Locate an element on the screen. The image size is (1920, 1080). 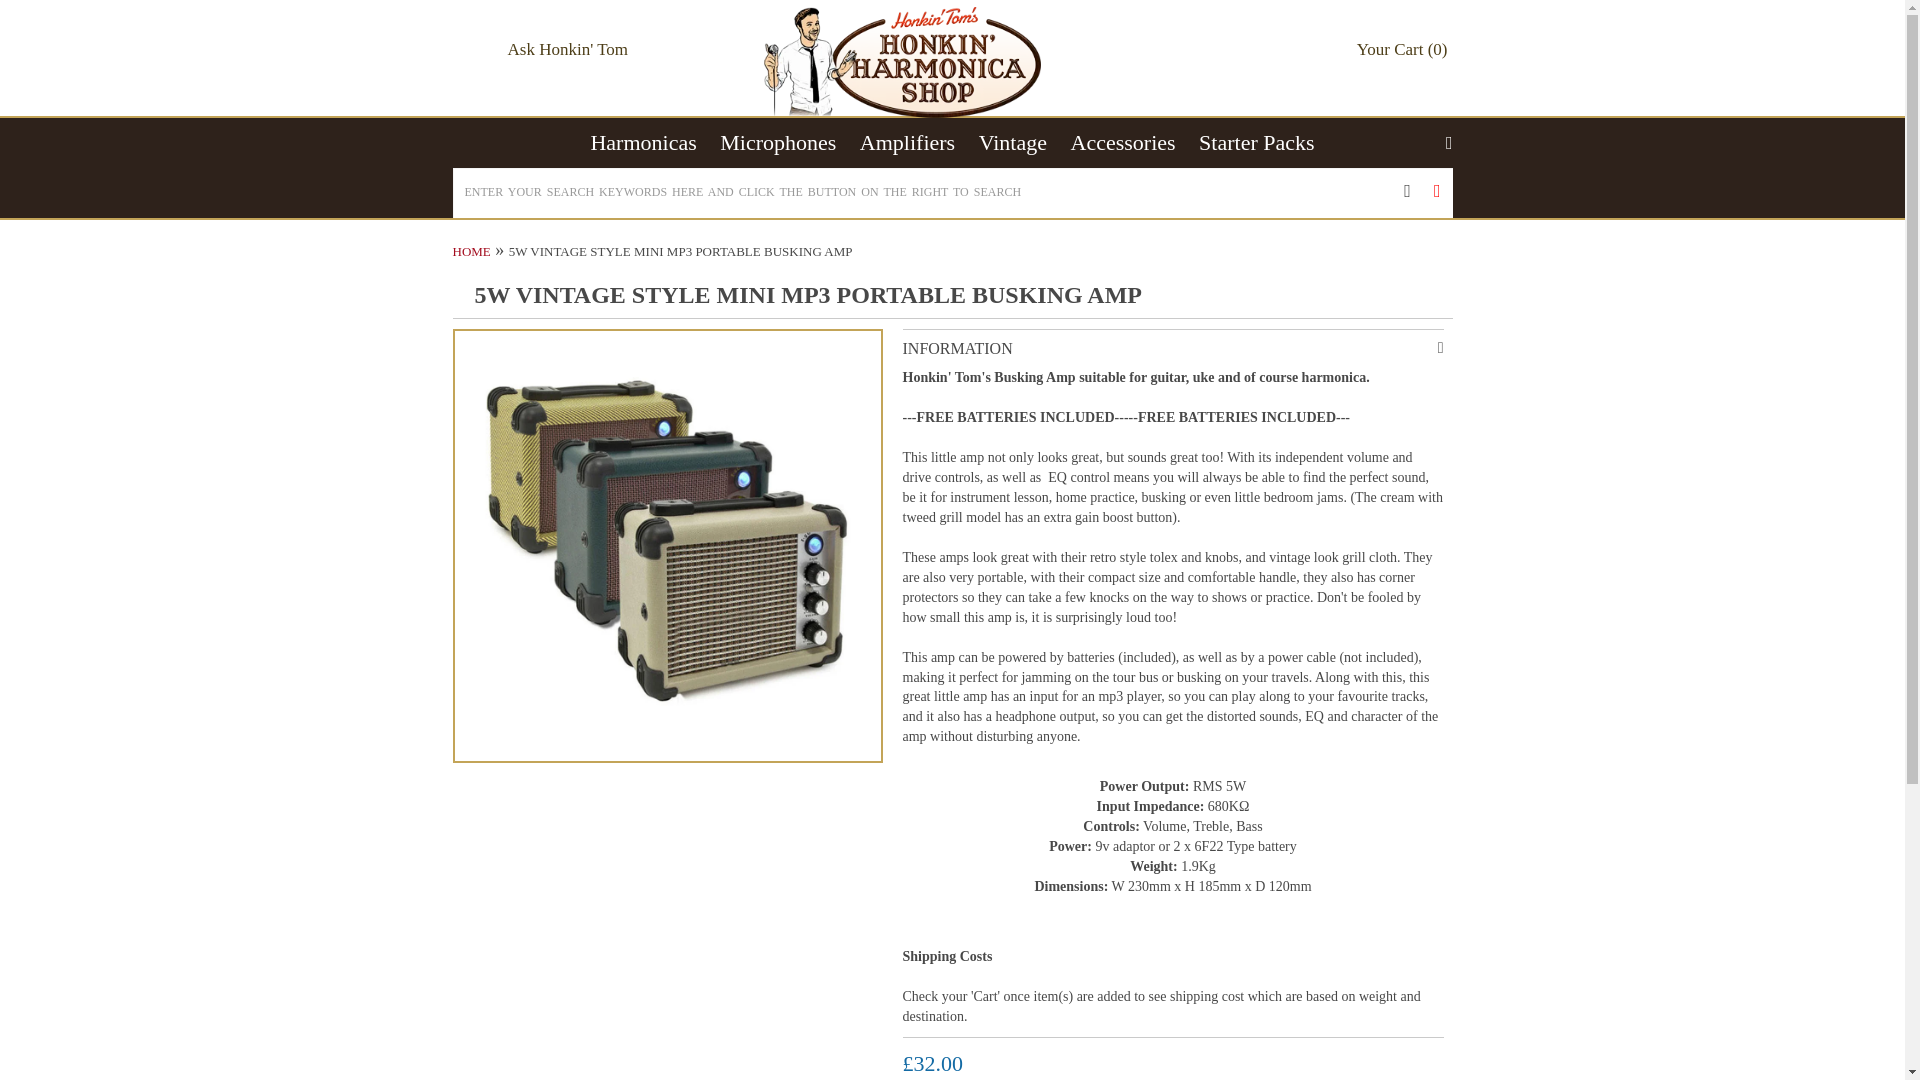
HOME is located at coordinates (470, 252).